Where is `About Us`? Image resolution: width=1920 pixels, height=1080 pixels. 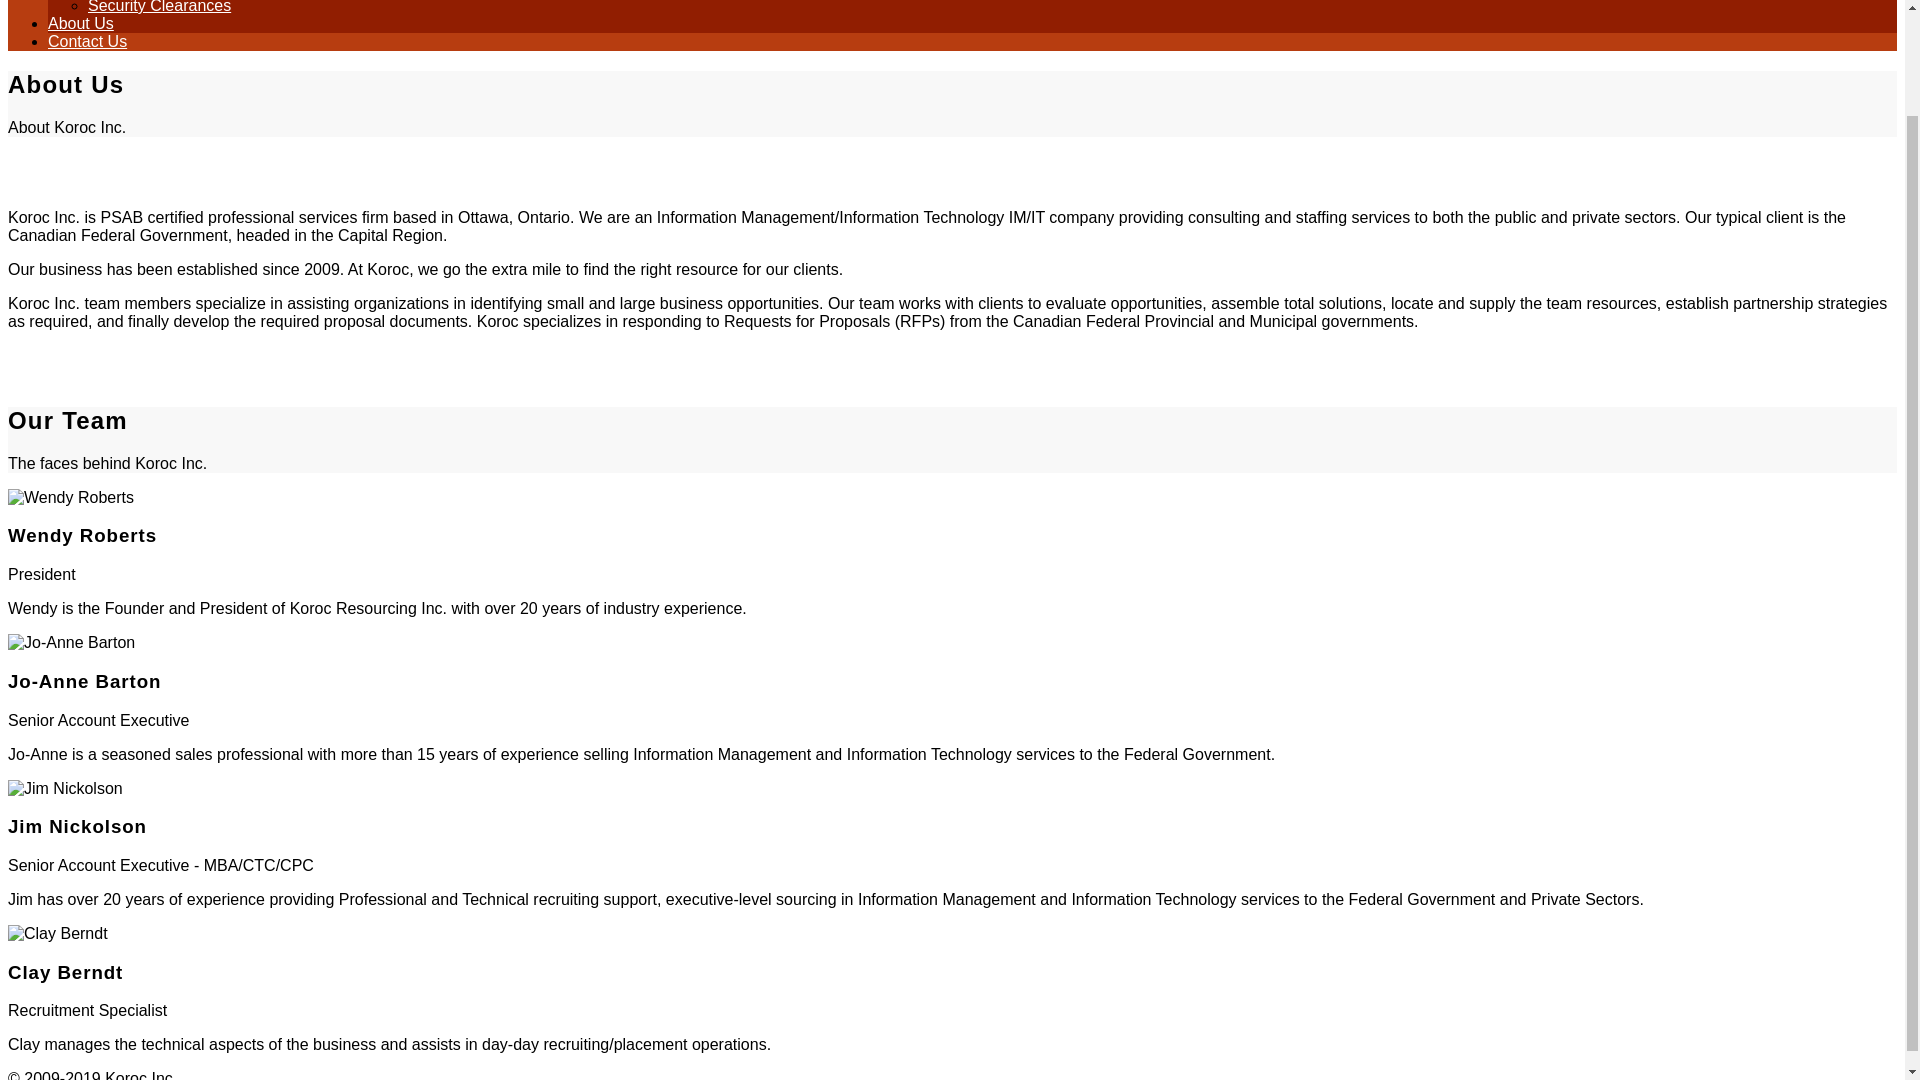 About Us is located at coordinates (80, 24).